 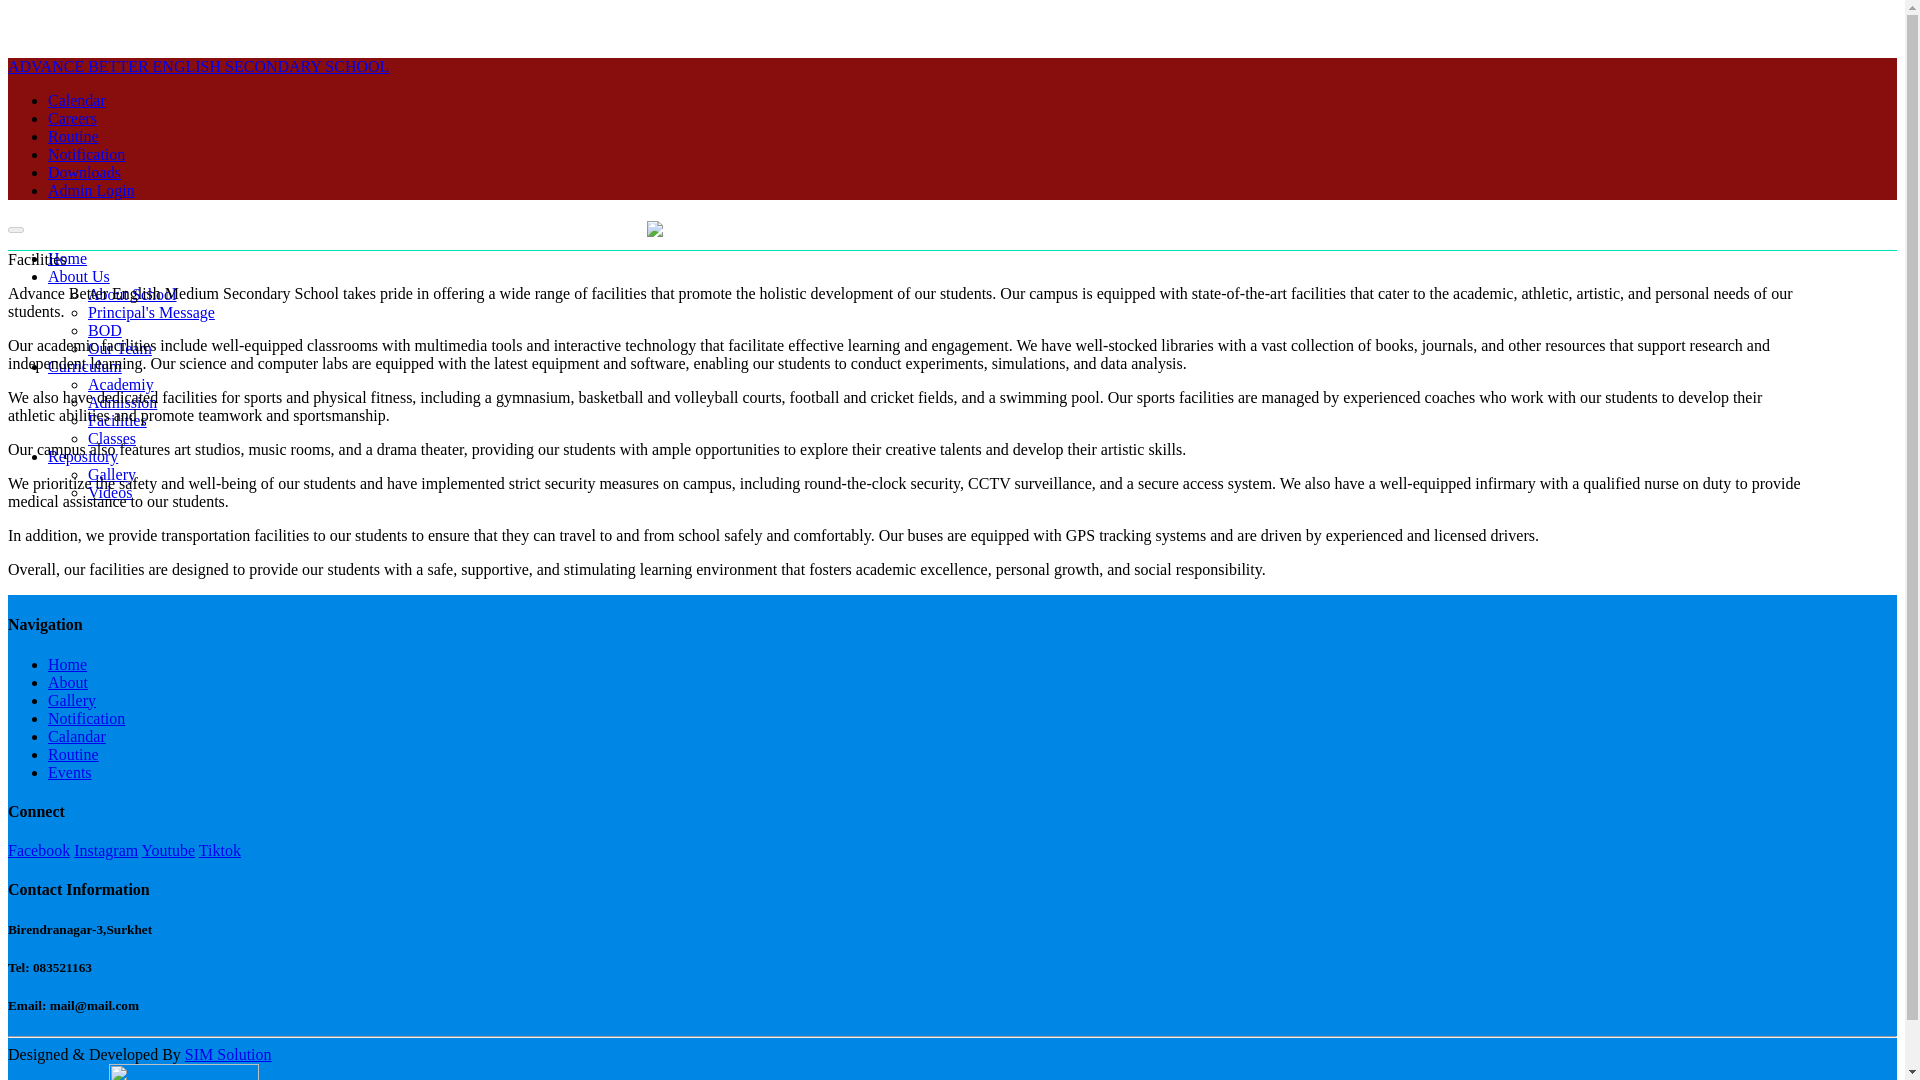 I want to click on Principal's Message, so click(x=152, y=312).